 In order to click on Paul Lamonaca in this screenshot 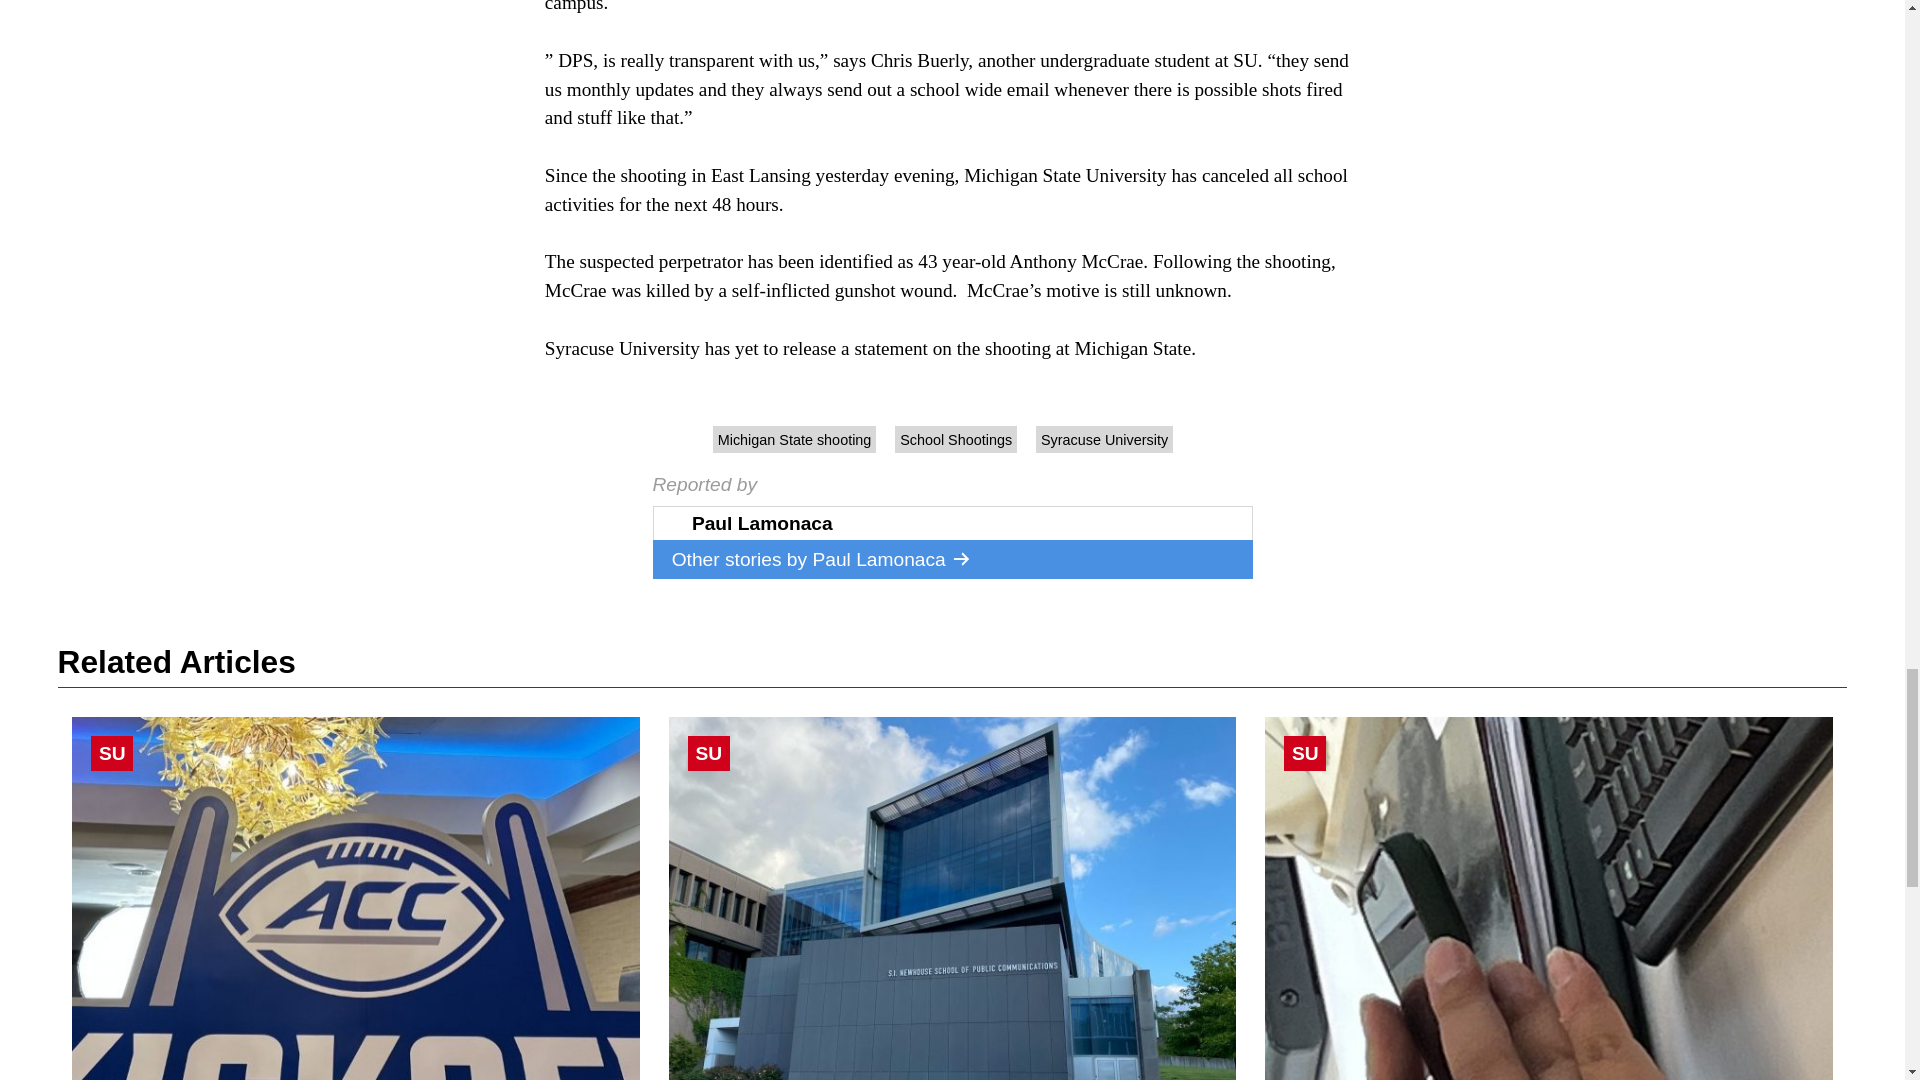, I will do `click(892, 559)`.